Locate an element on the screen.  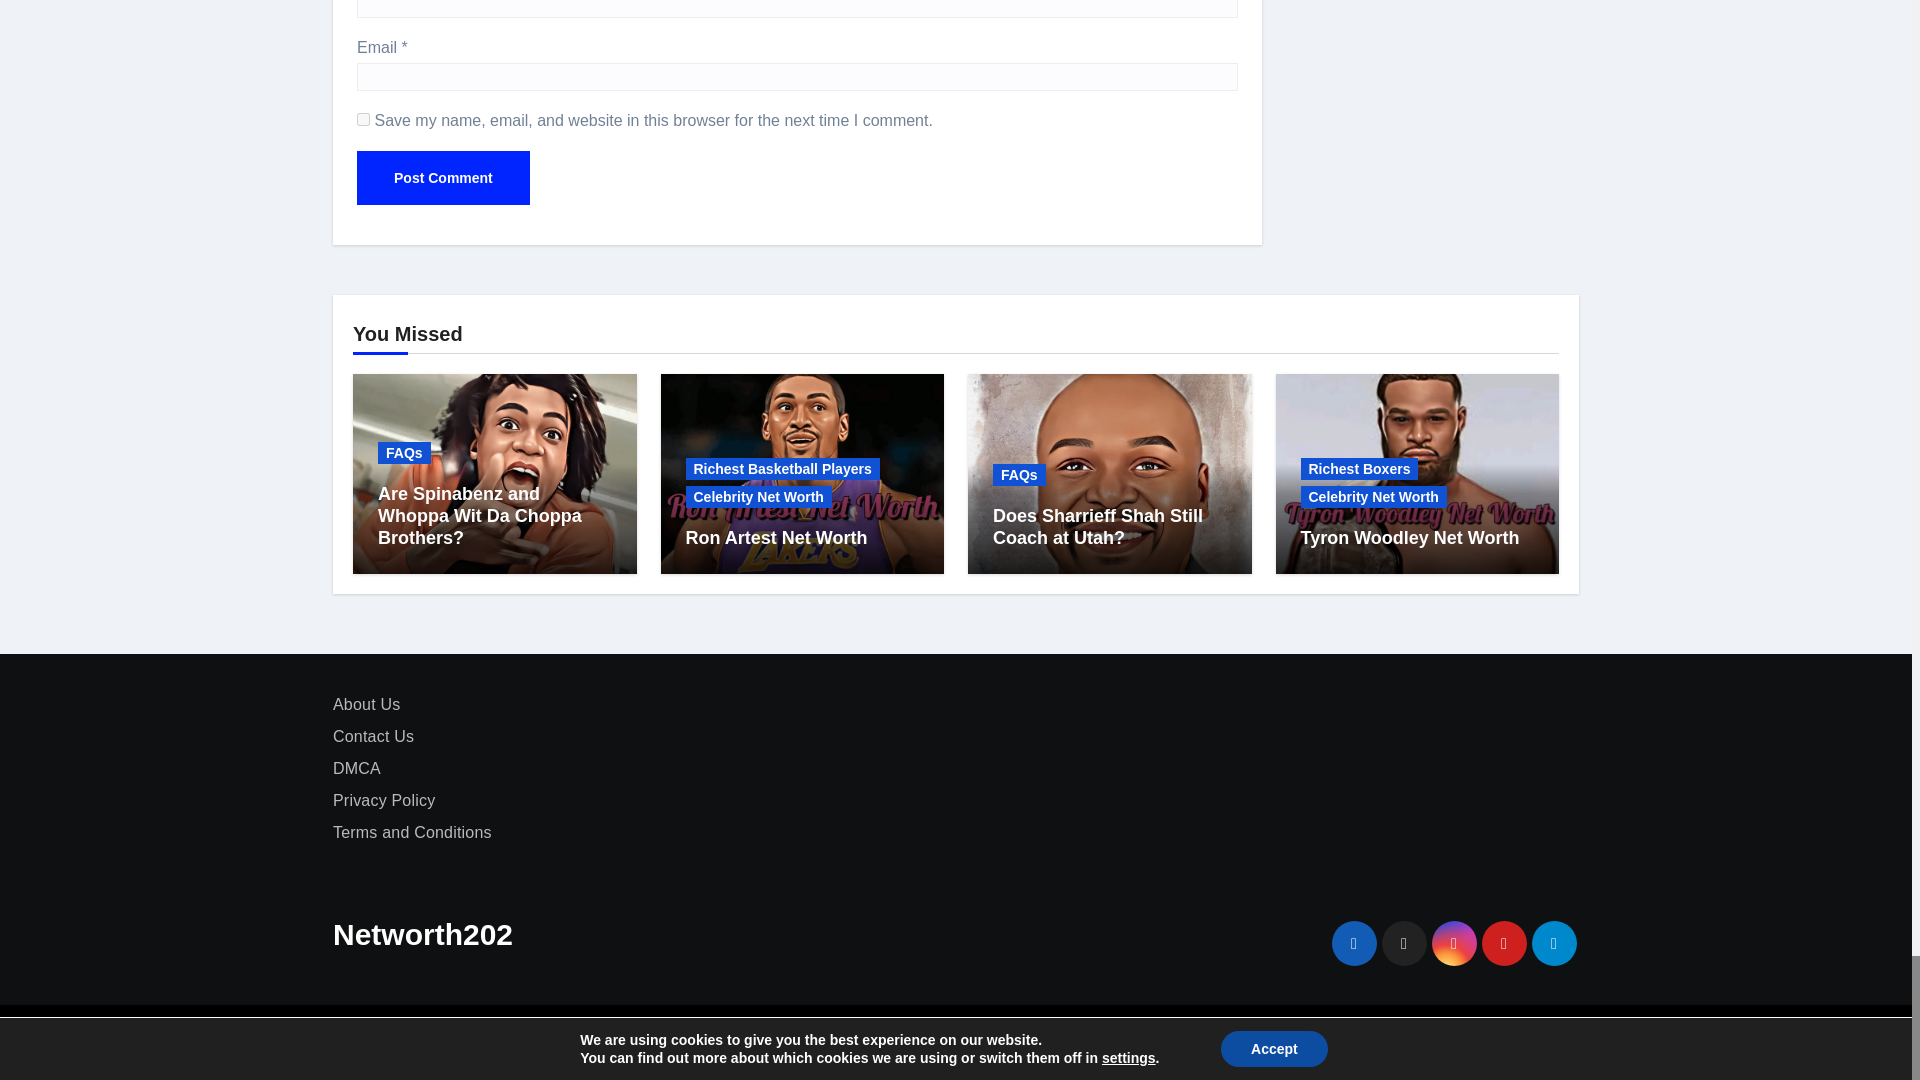
Permalink to: Ron Artest Net Worth is located at coordinates (776, 538).